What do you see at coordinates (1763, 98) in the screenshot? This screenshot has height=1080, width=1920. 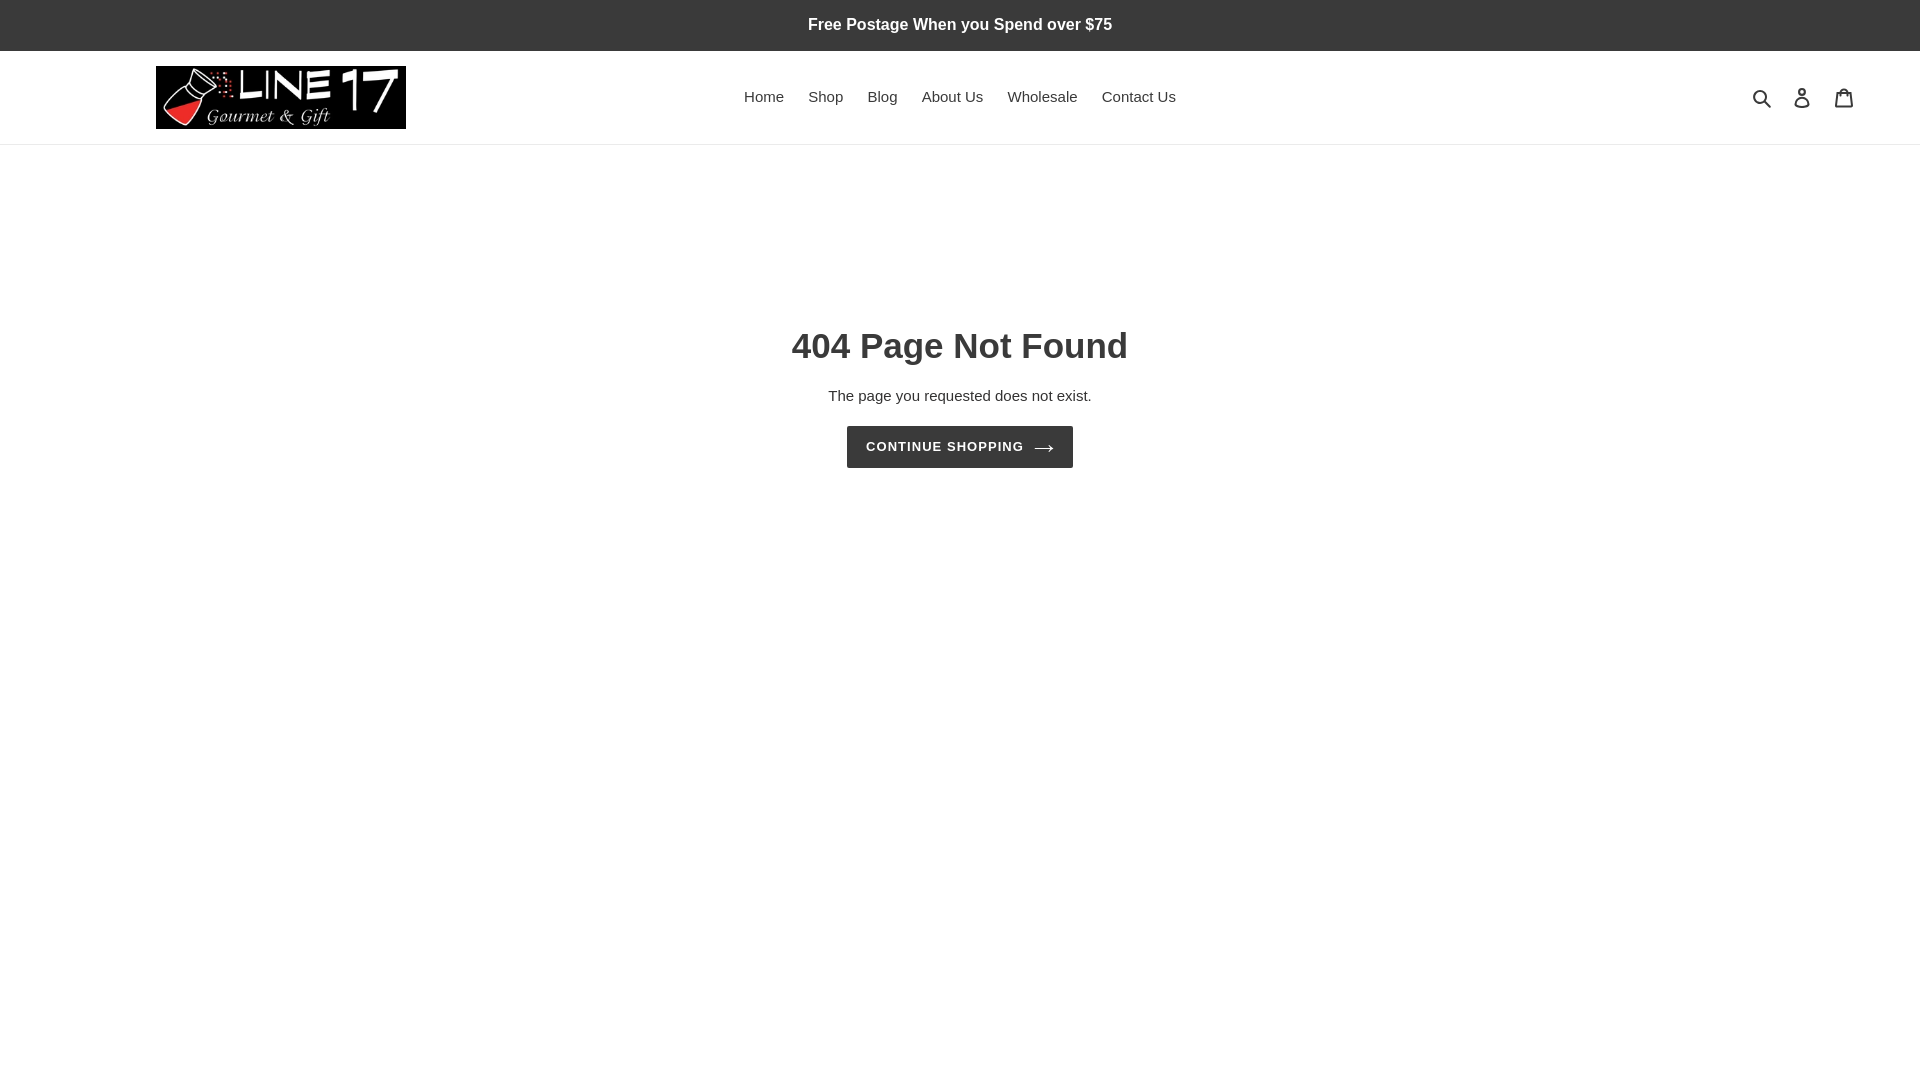 I see `Search` at bounding box center [1763, 98].